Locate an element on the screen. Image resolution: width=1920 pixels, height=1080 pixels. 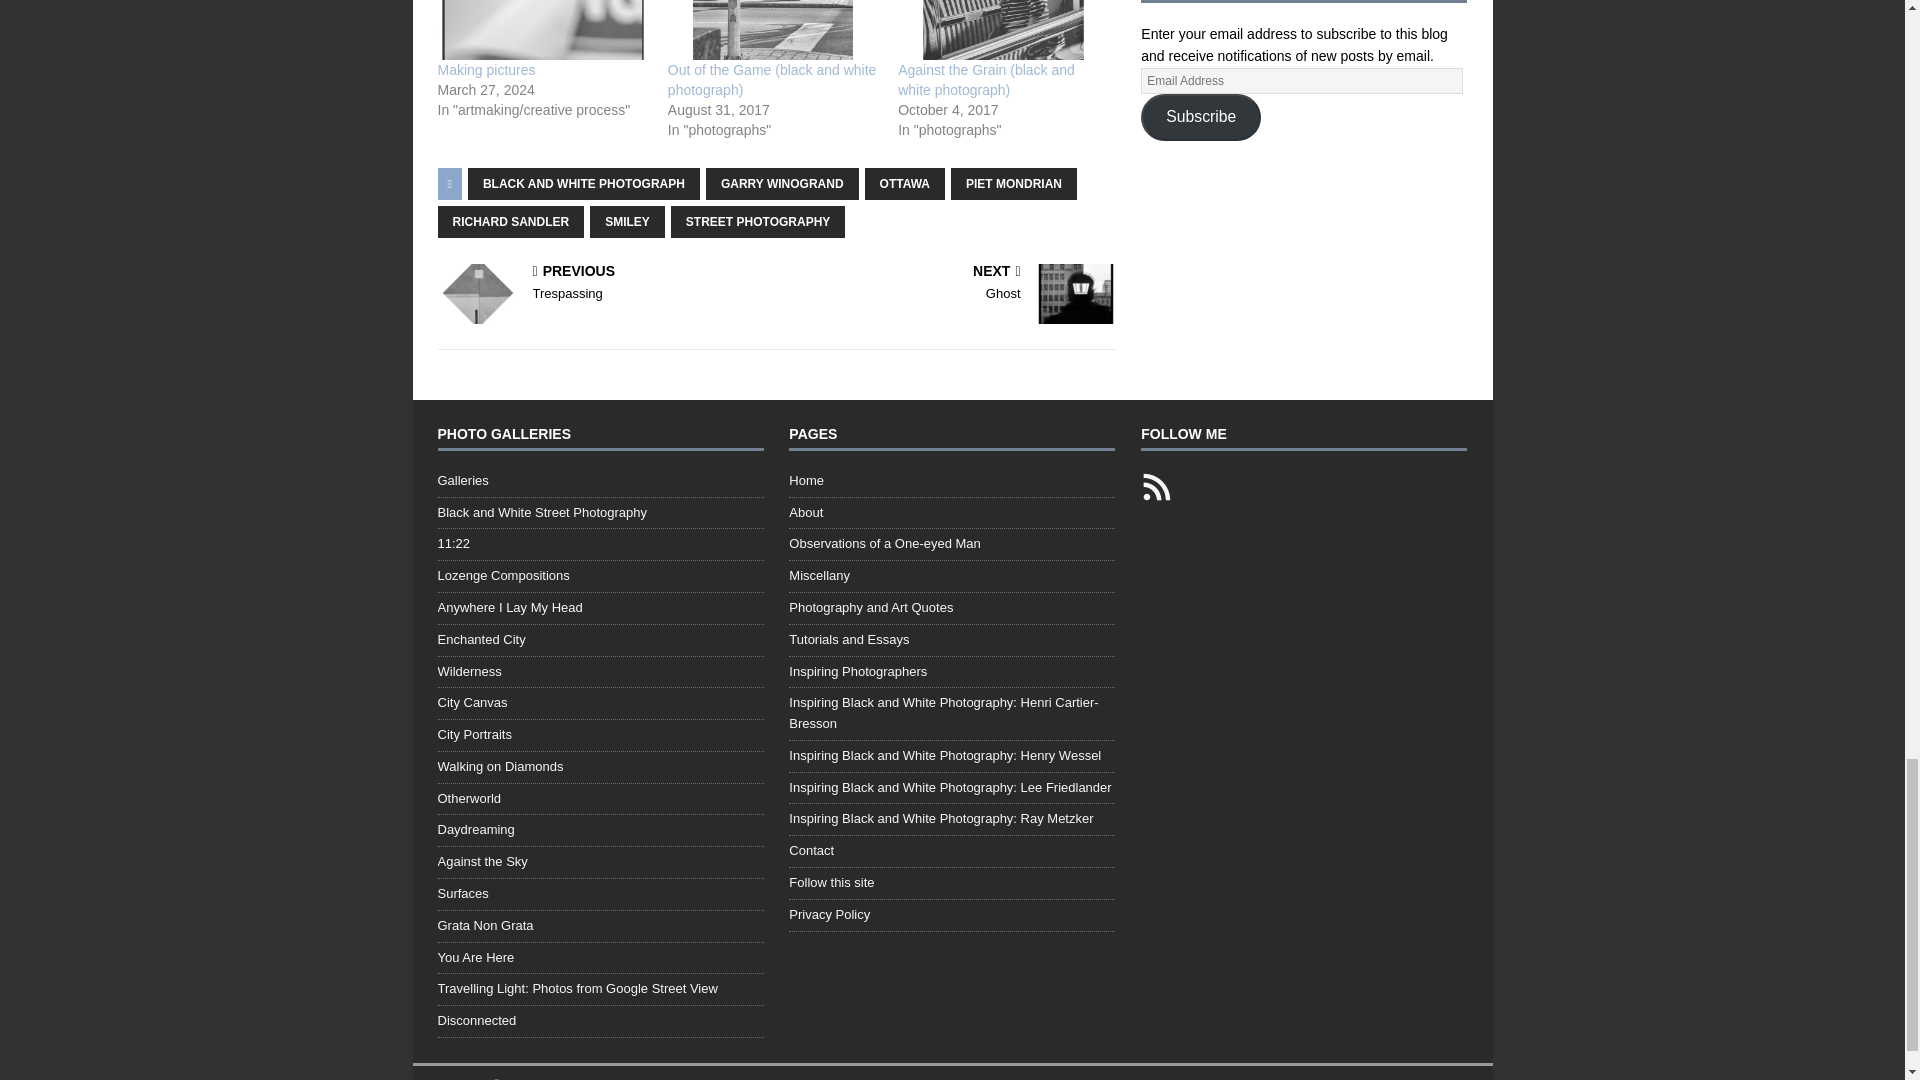
Making pictures is located at coordinates (542, 30).